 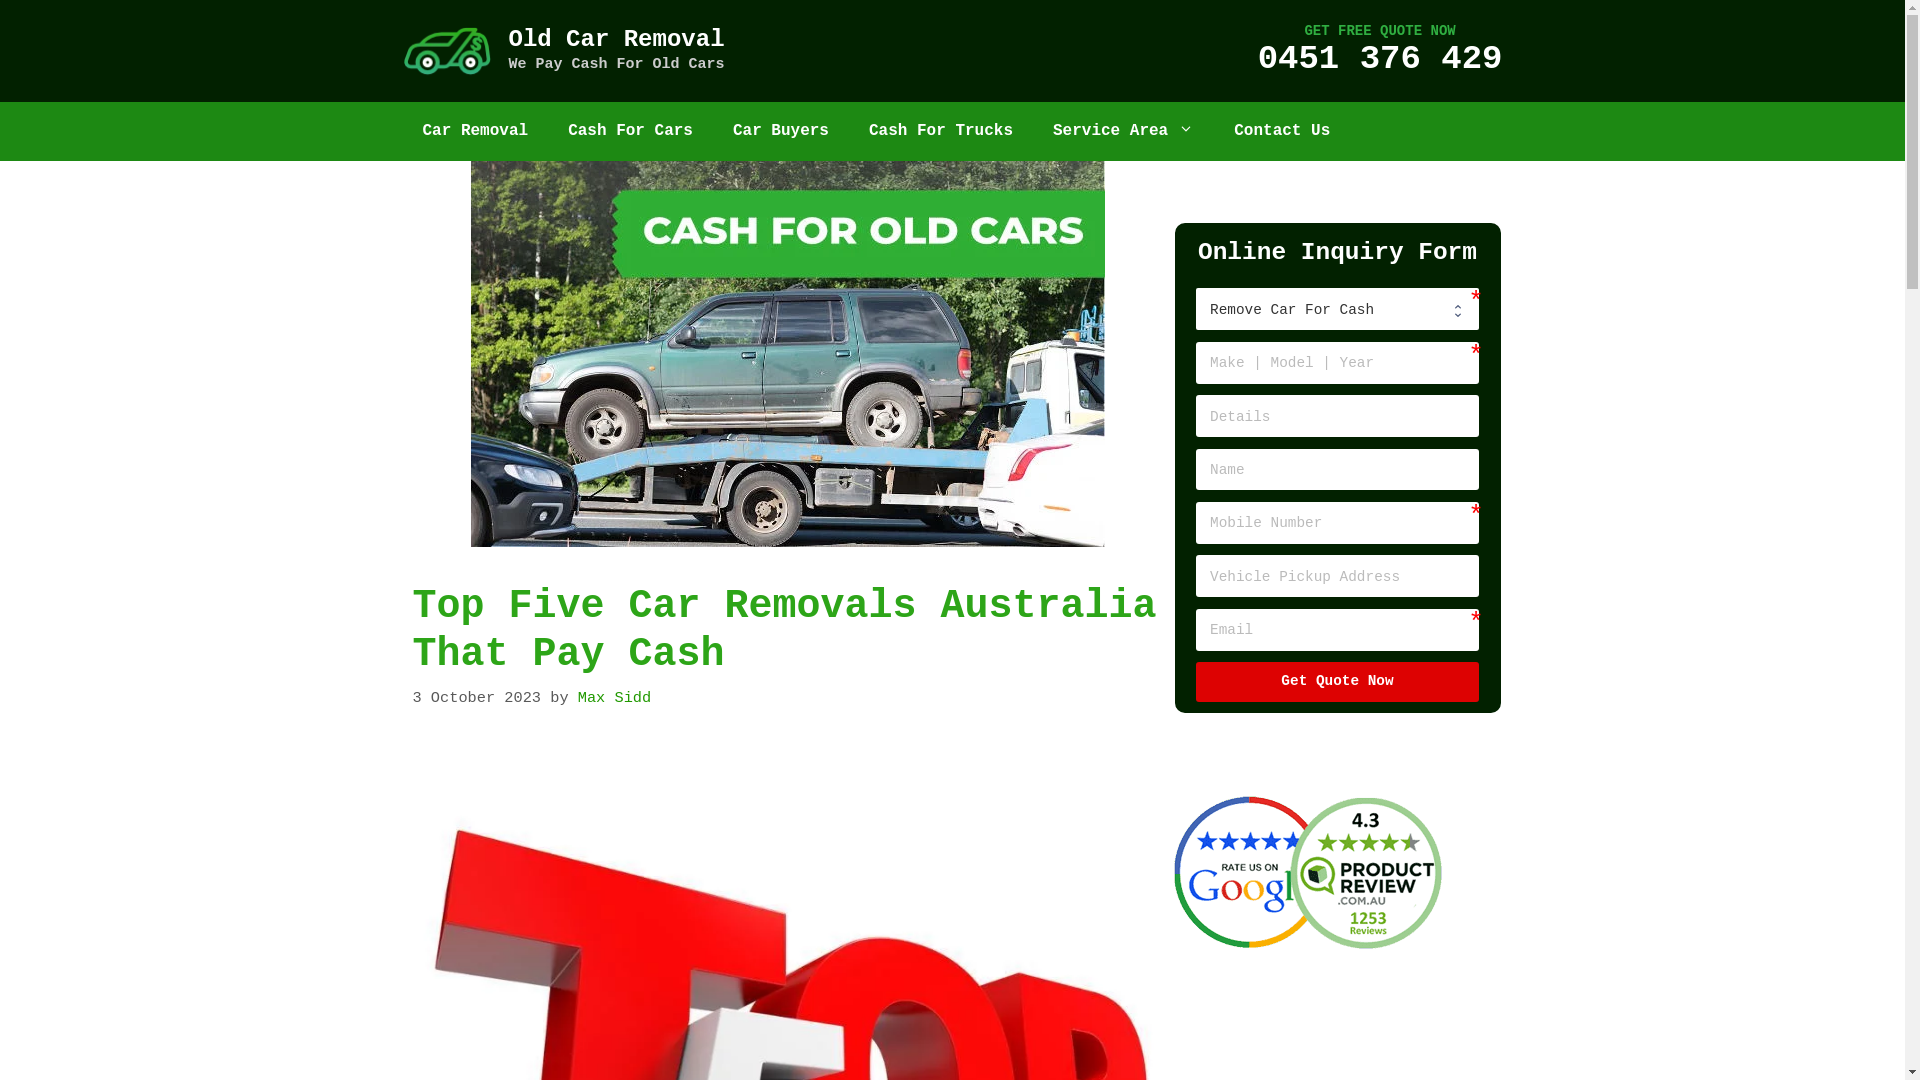 I want to click on Car Buyers, so click(x=781, y=132).